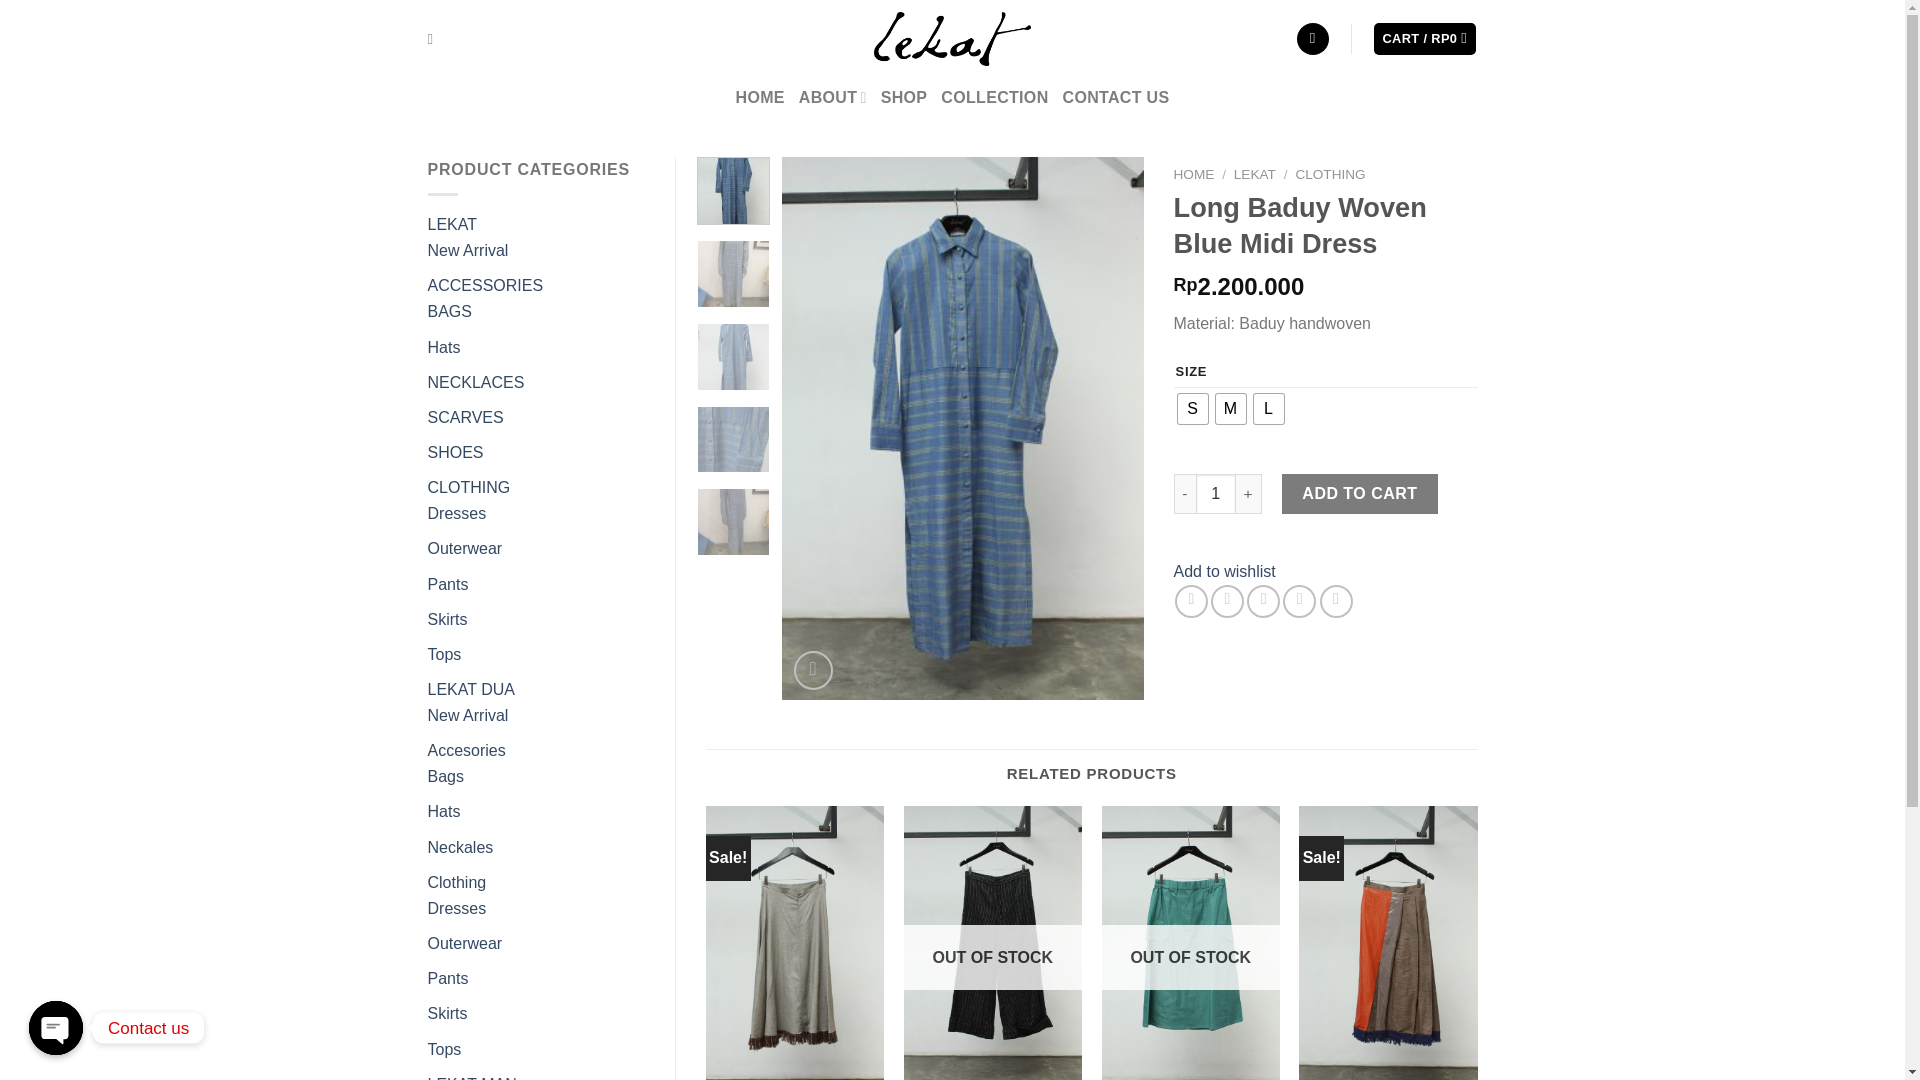  Describe the element at coordinates (1192, 409) in the screenshot. I see `S` at that location.